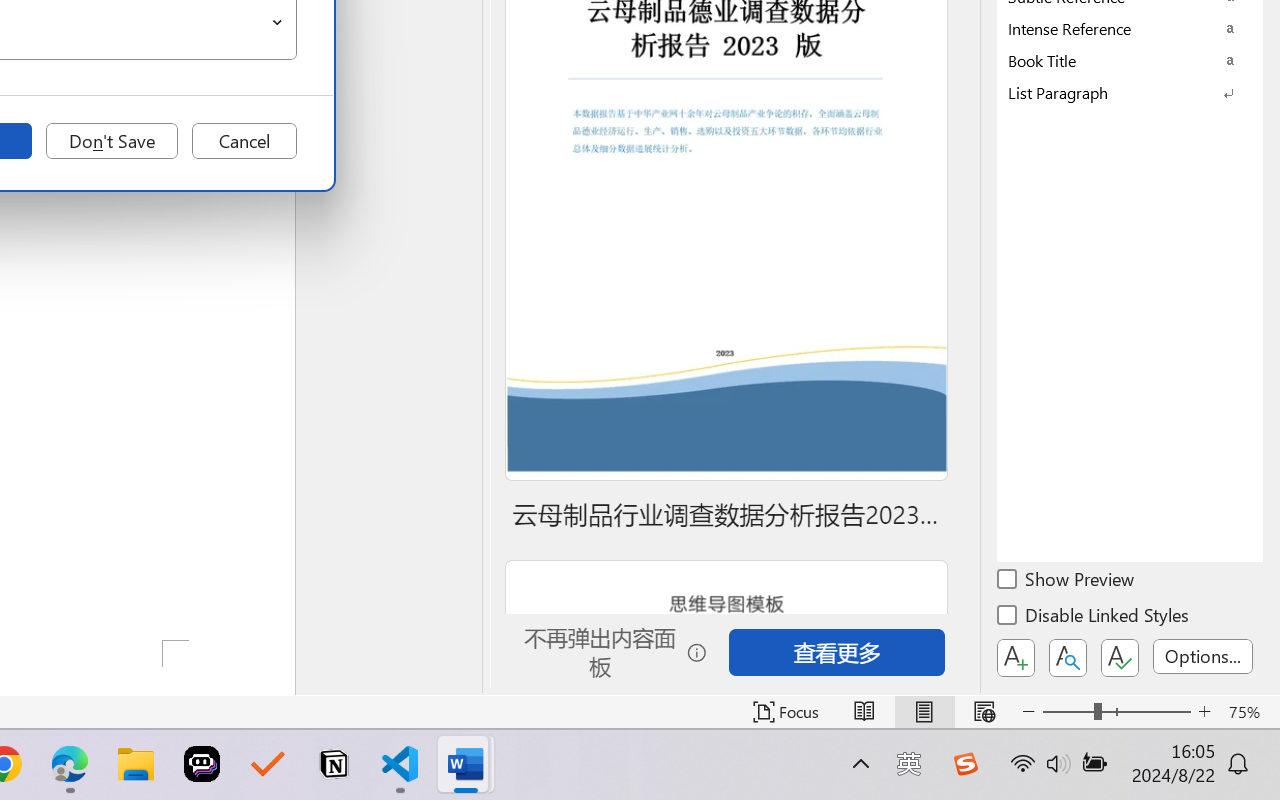 This screenshot has height=800, width=1280. Describe the element at coordinates (984, 712) in the screenshot. I see `Web Layout` at that location.